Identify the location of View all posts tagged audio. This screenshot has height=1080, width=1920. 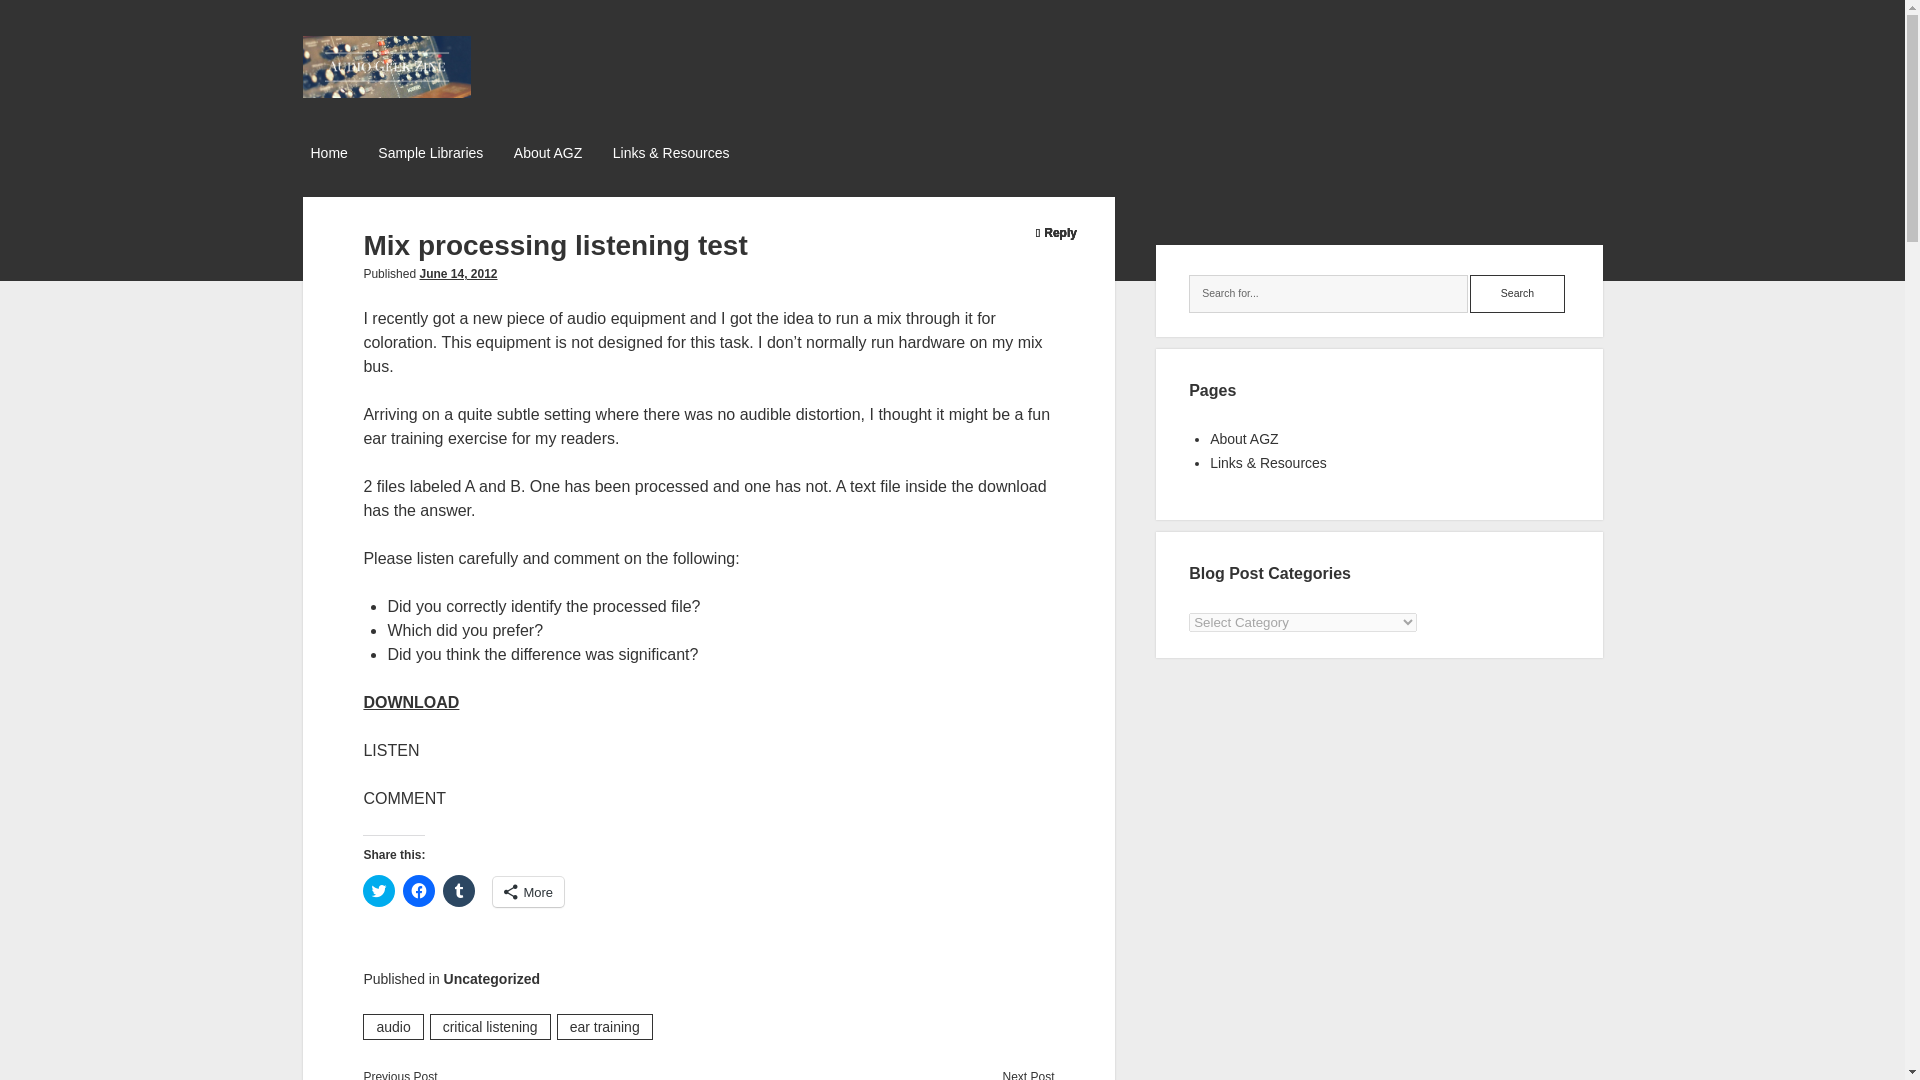
(392, 1027).